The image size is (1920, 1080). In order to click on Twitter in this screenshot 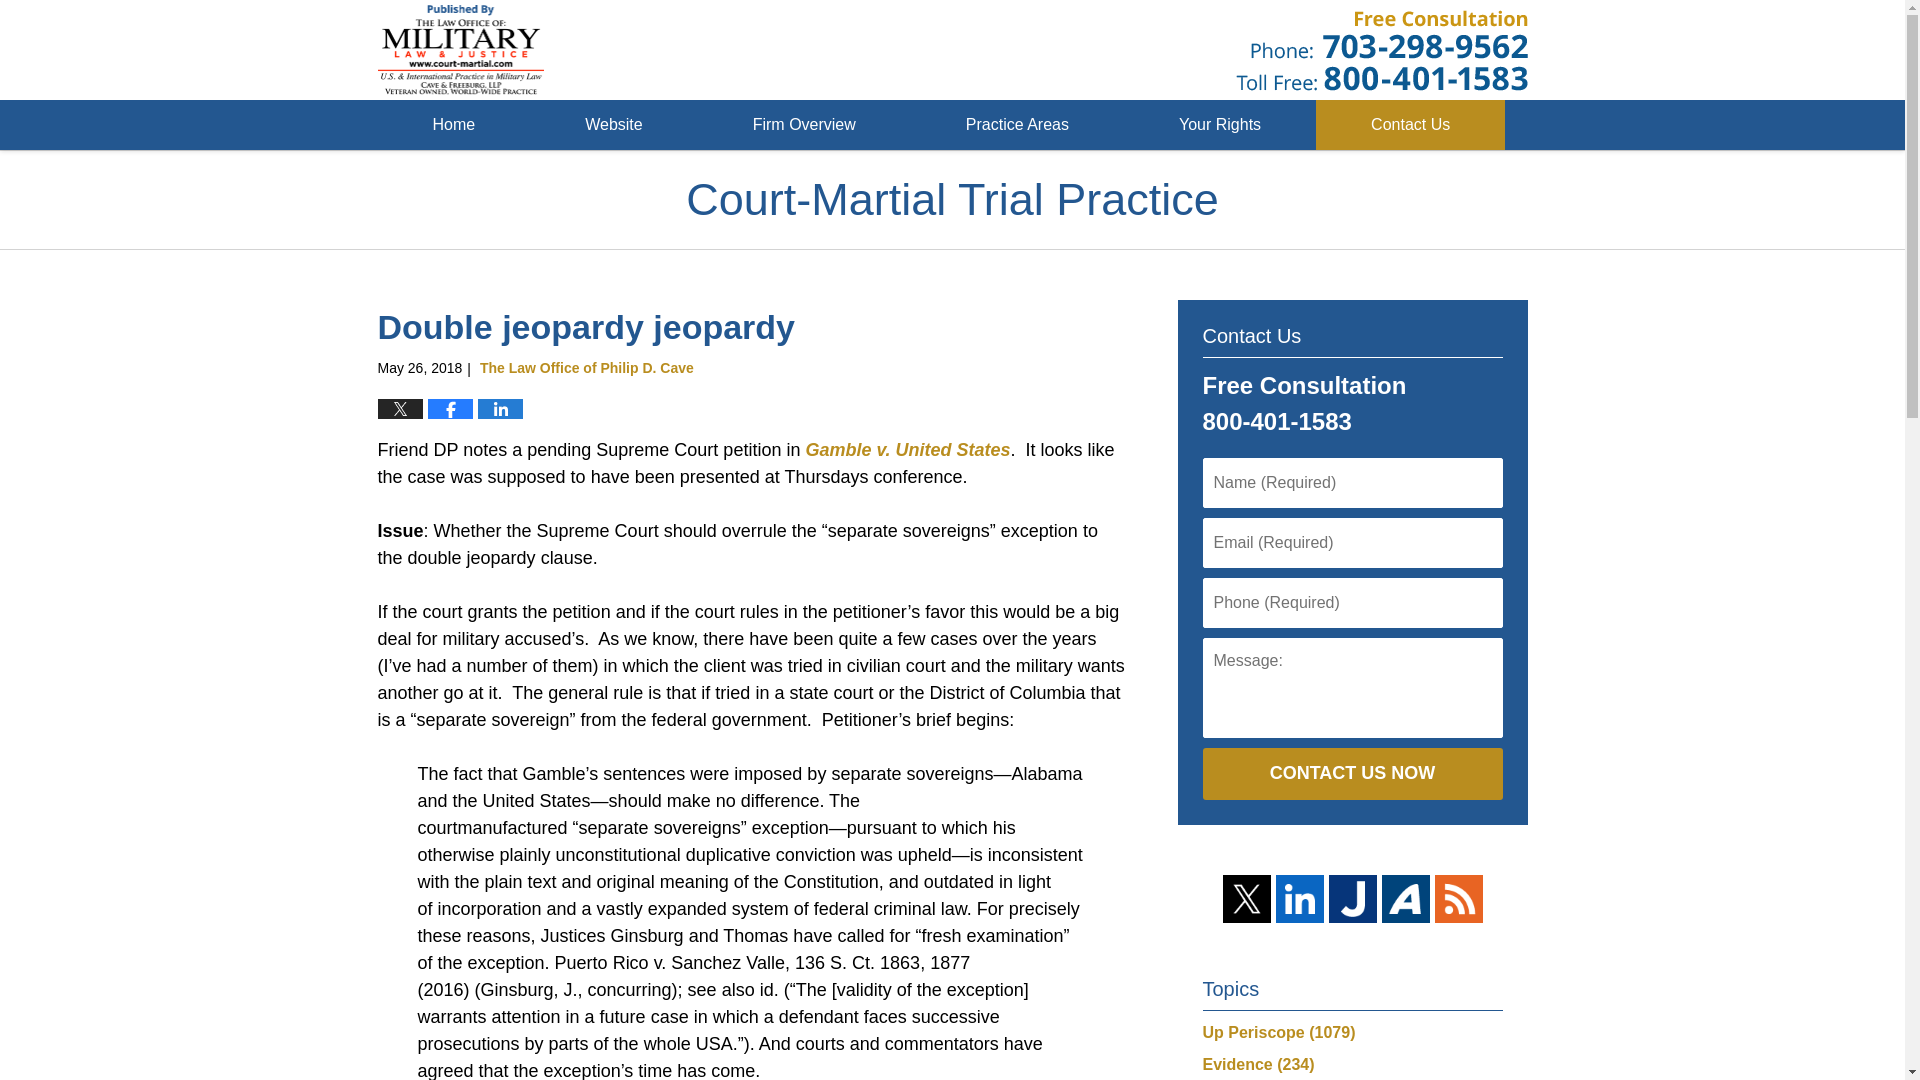, I will do `click(1245, 898)`.